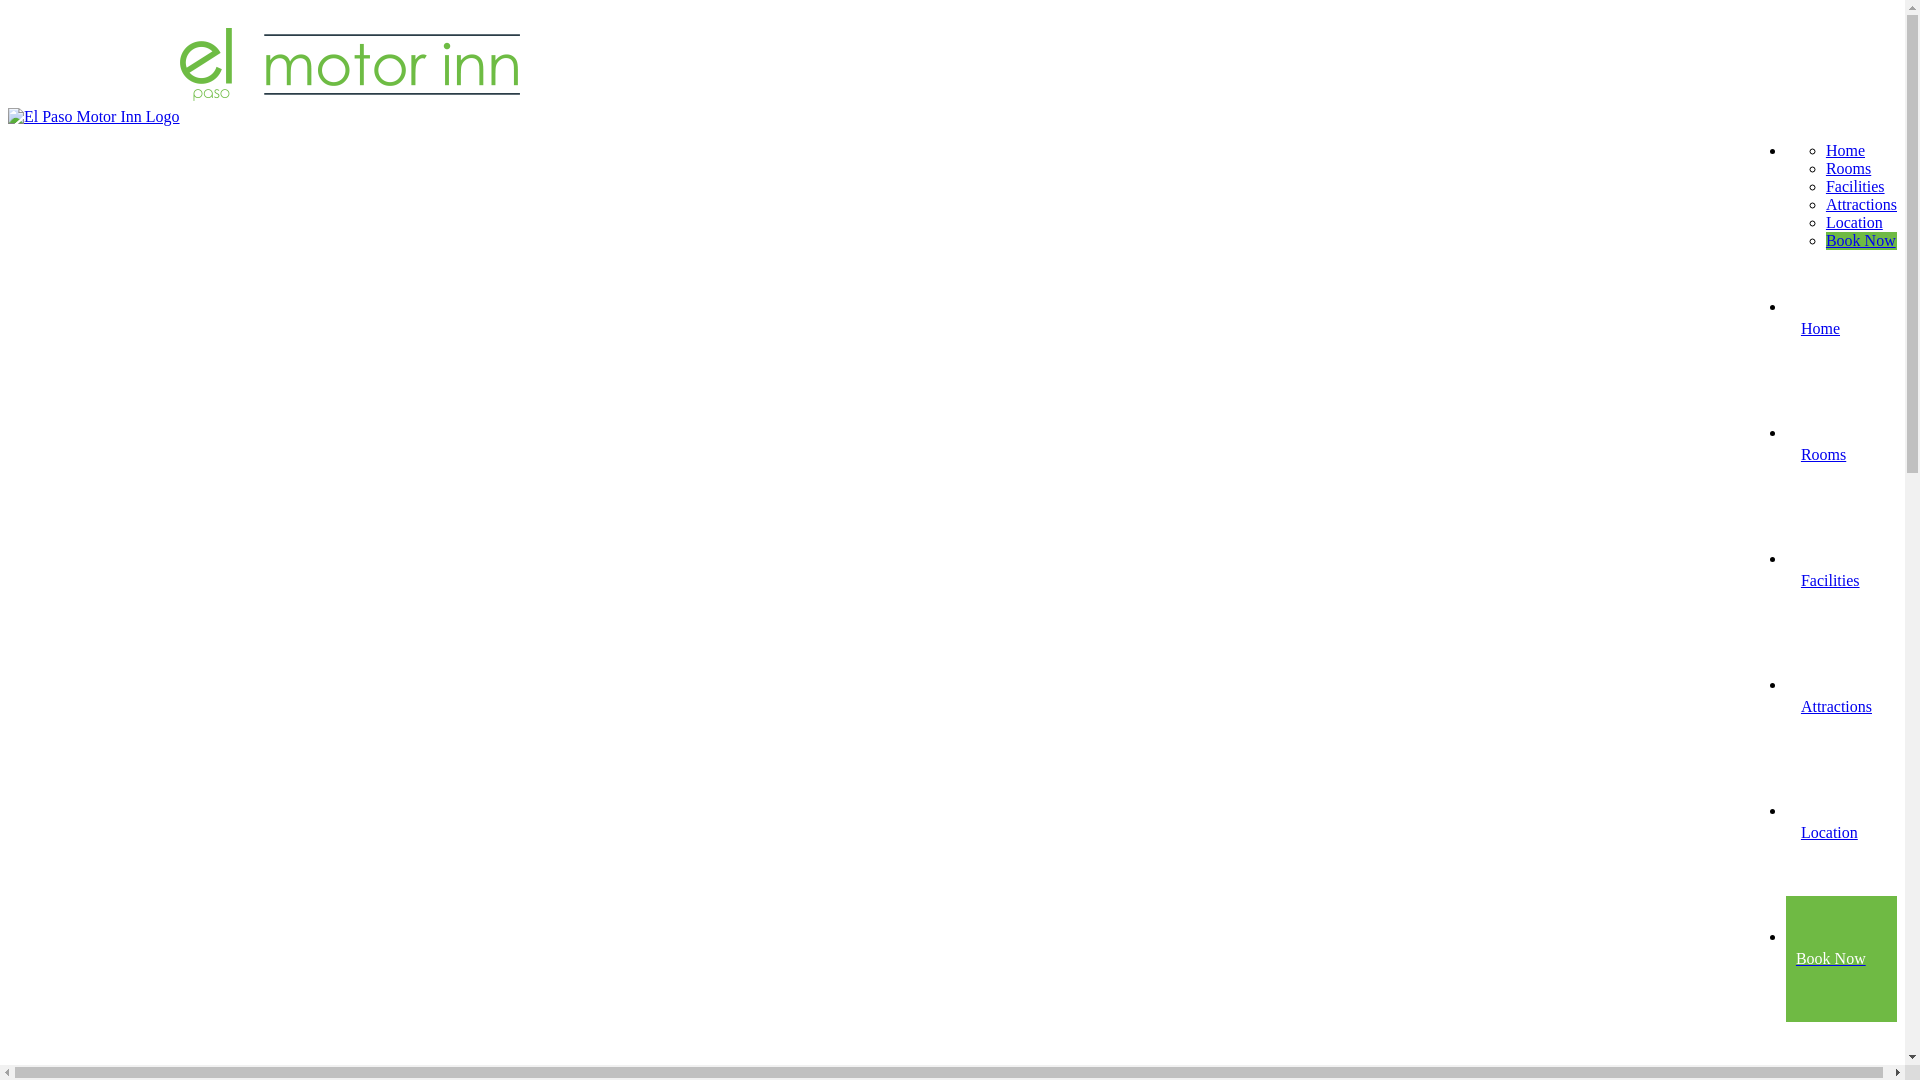 Image resolution: width=1920 pixels, height=1080 pixels. Describe the element at coordinates (1854, 222) in the screenshot. I see `Location` at that location.